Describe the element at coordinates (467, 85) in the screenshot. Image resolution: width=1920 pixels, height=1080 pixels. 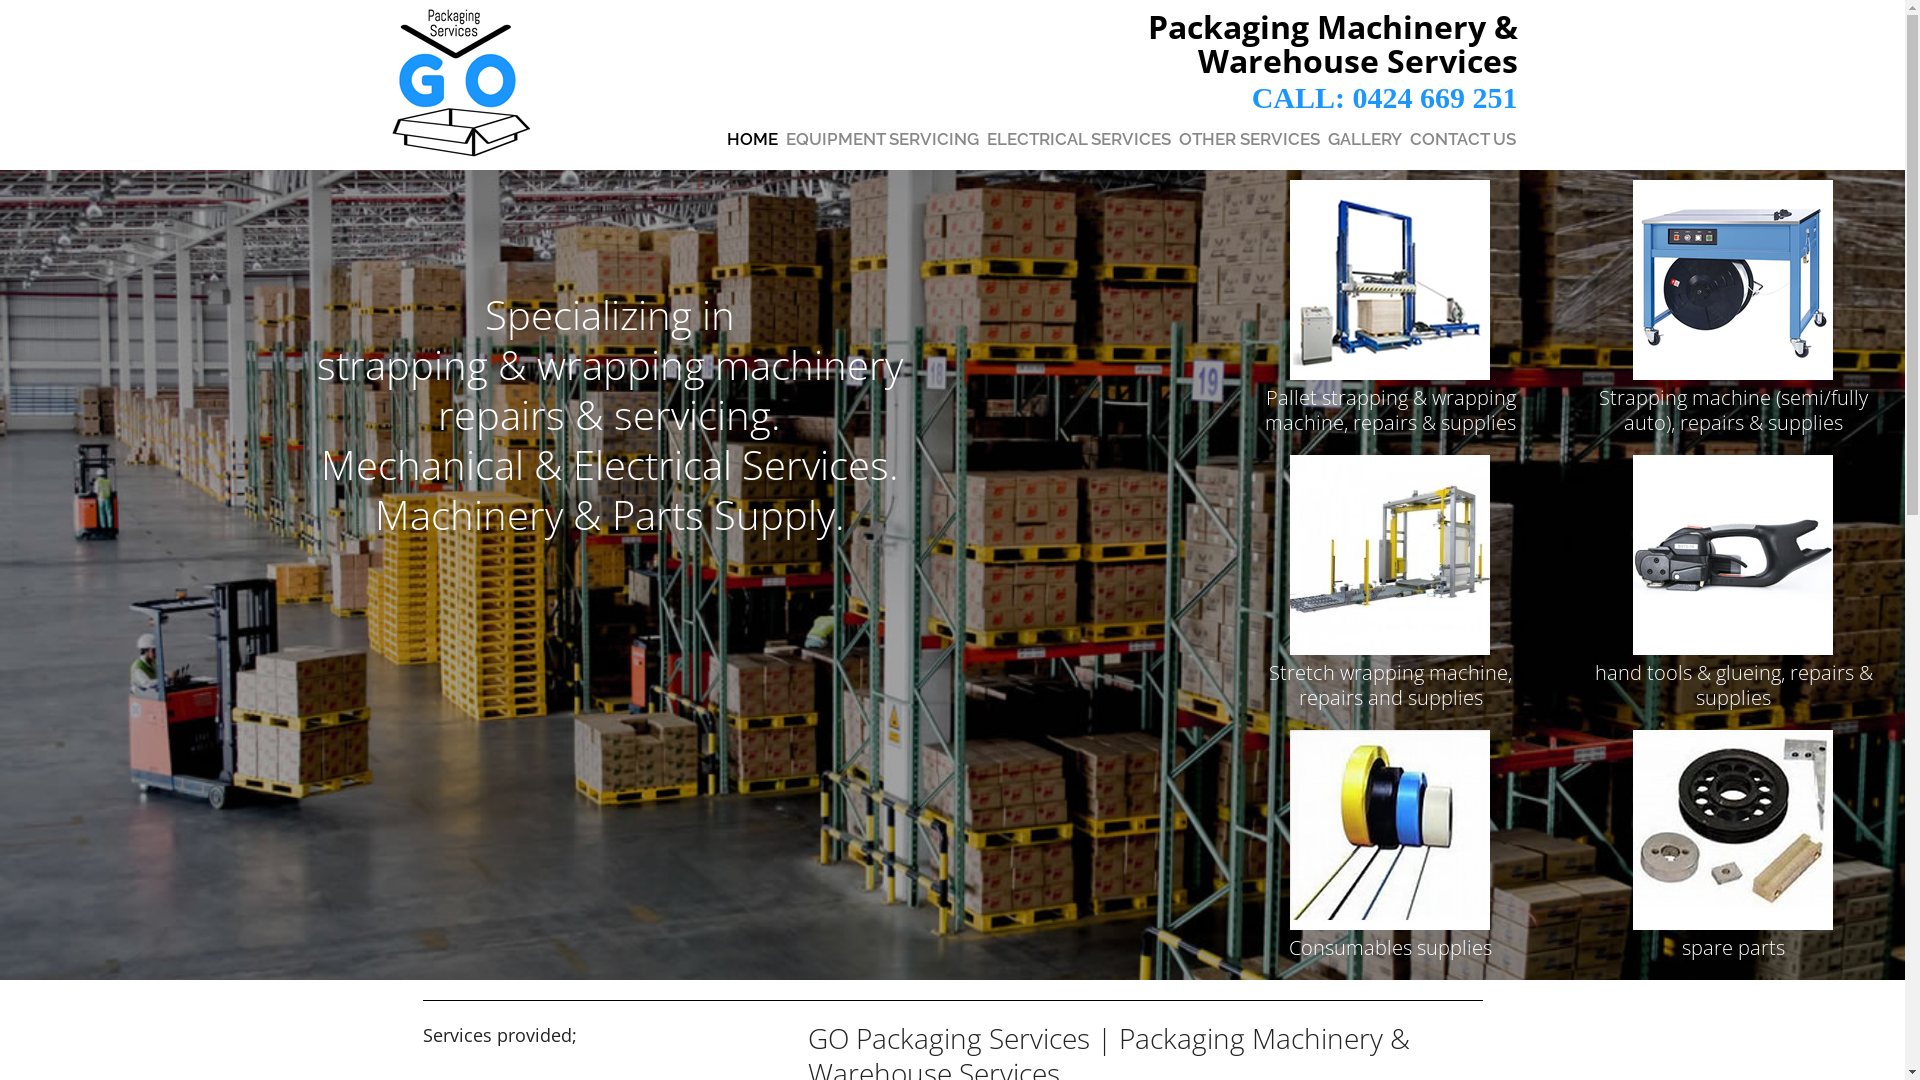
I see `Go Packaging Services` at that location.